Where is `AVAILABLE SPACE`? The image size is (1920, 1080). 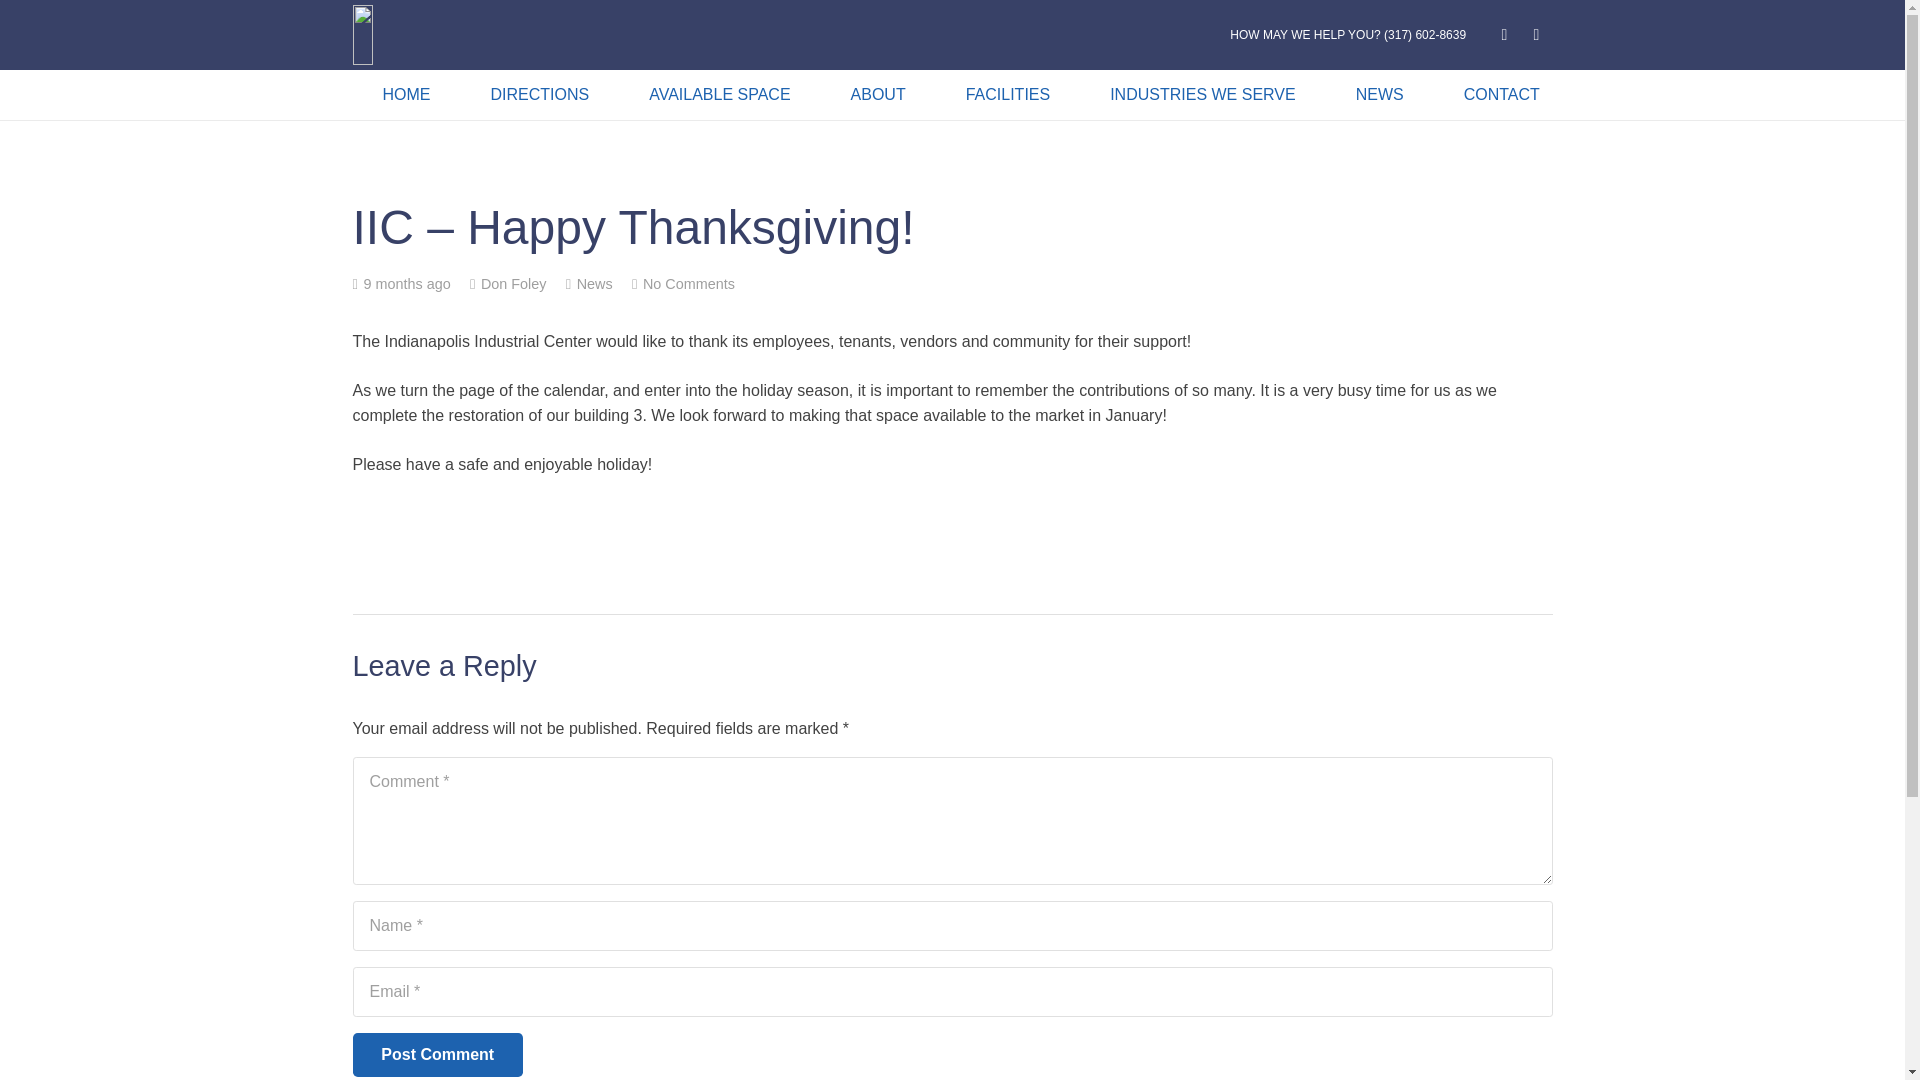
AVAILABLE SPACE is located at coordinates (718, 94).